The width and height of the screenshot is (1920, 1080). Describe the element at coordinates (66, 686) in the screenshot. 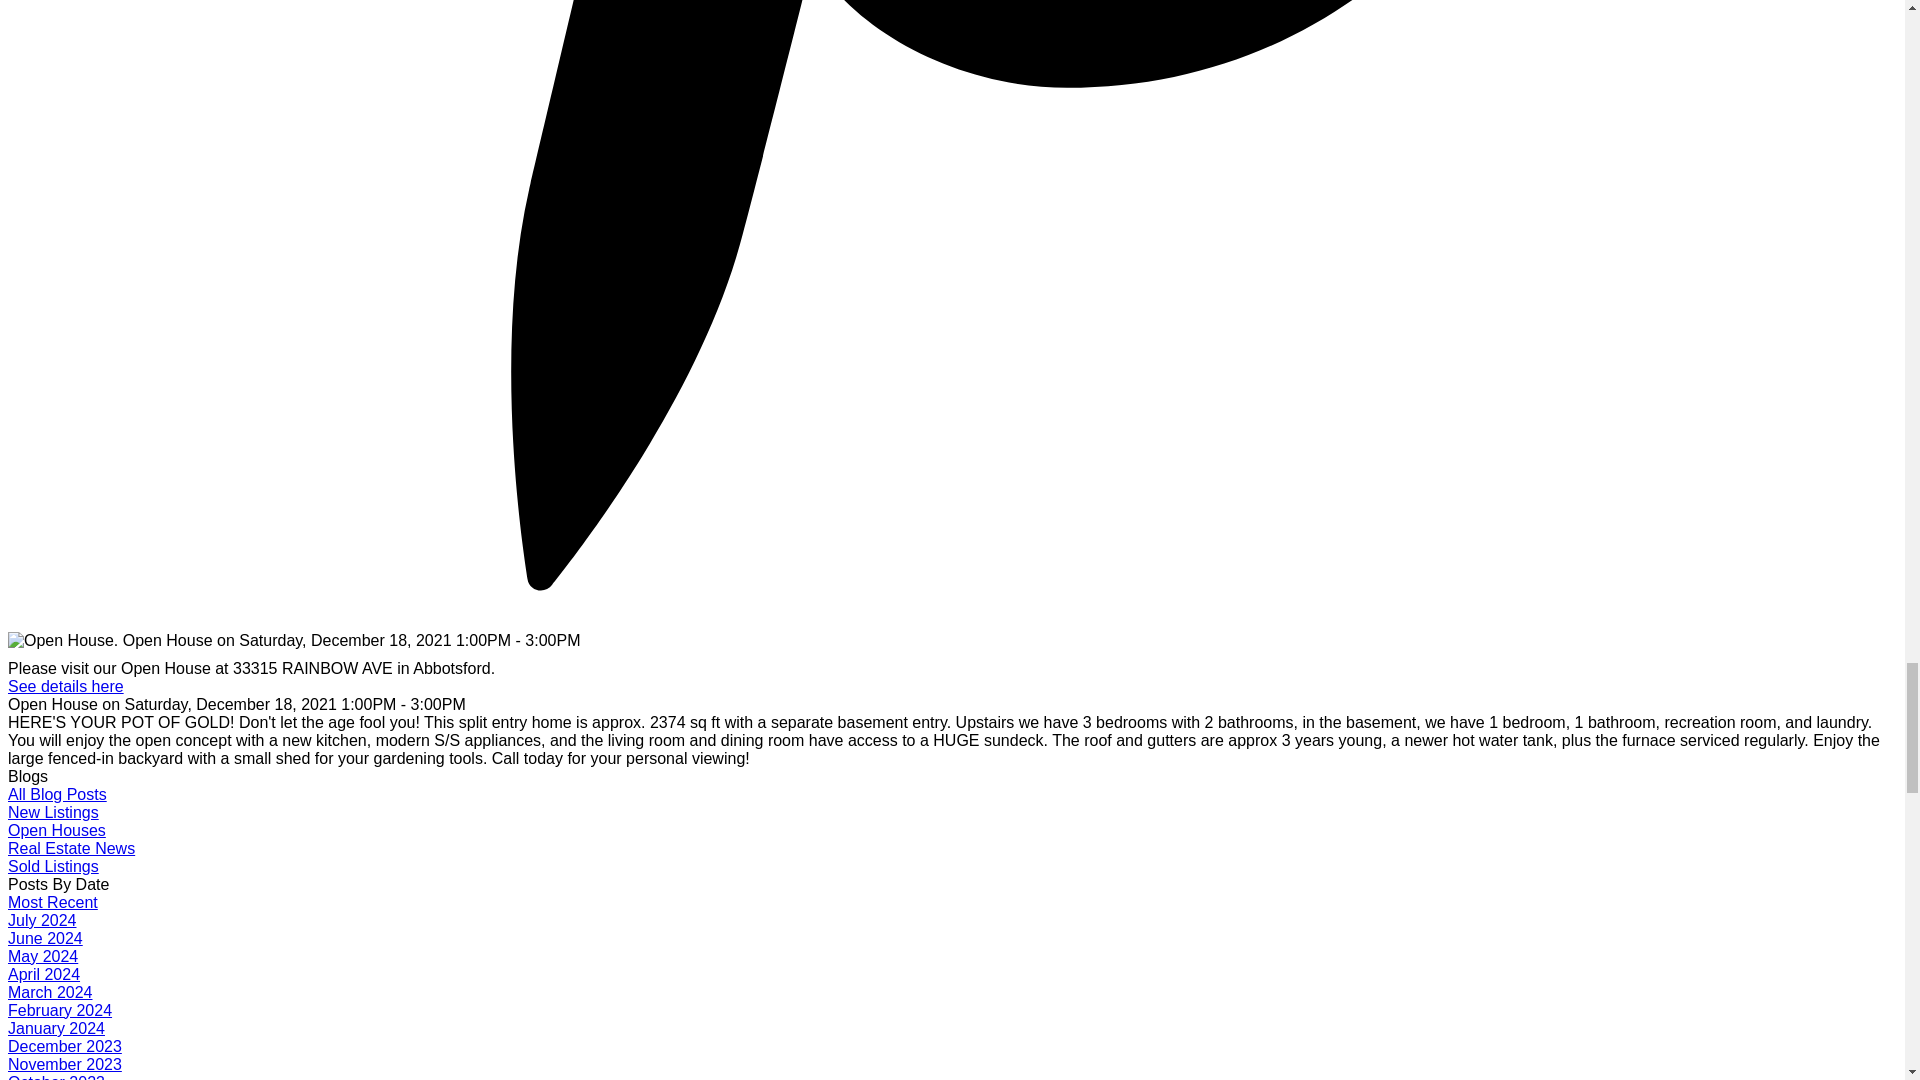

I see `See details here` at that location.